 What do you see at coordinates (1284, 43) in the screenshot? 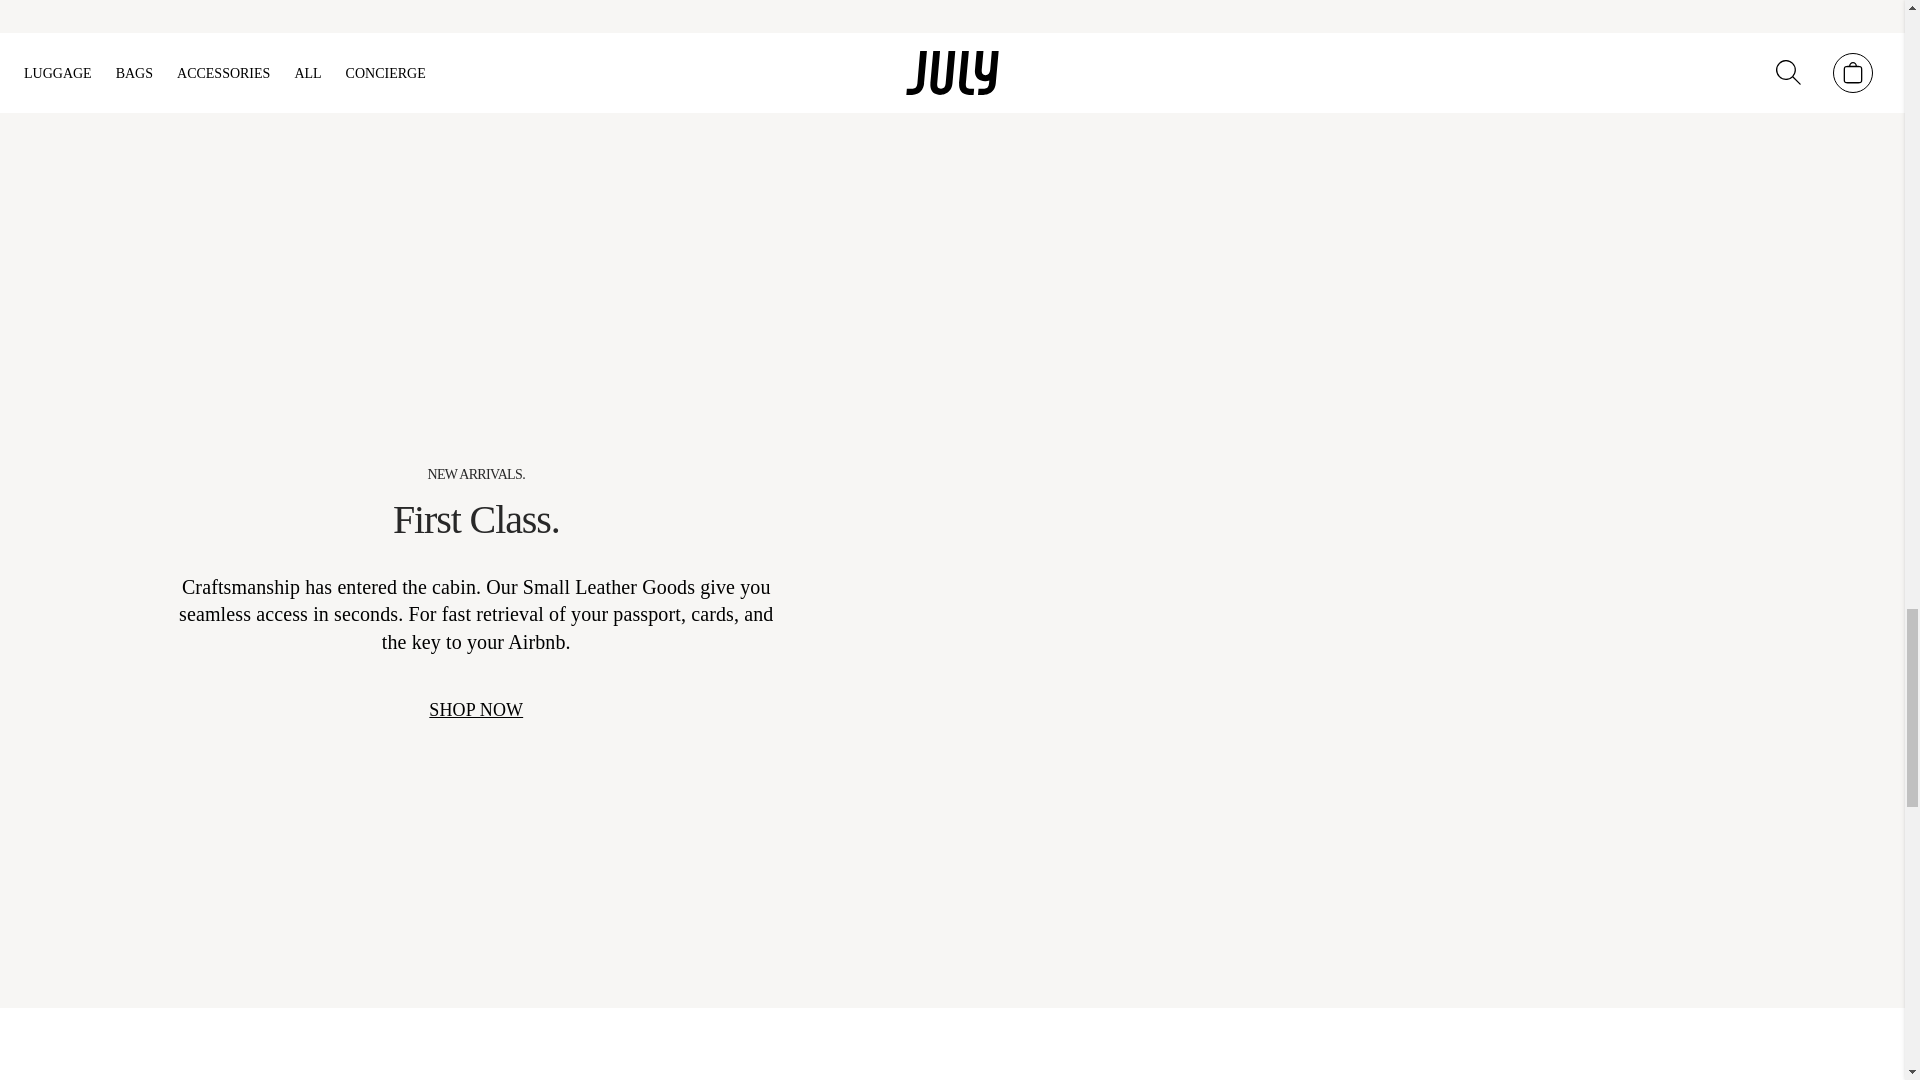
I see `SHOP SETS` at bounding box center [1284, 43].